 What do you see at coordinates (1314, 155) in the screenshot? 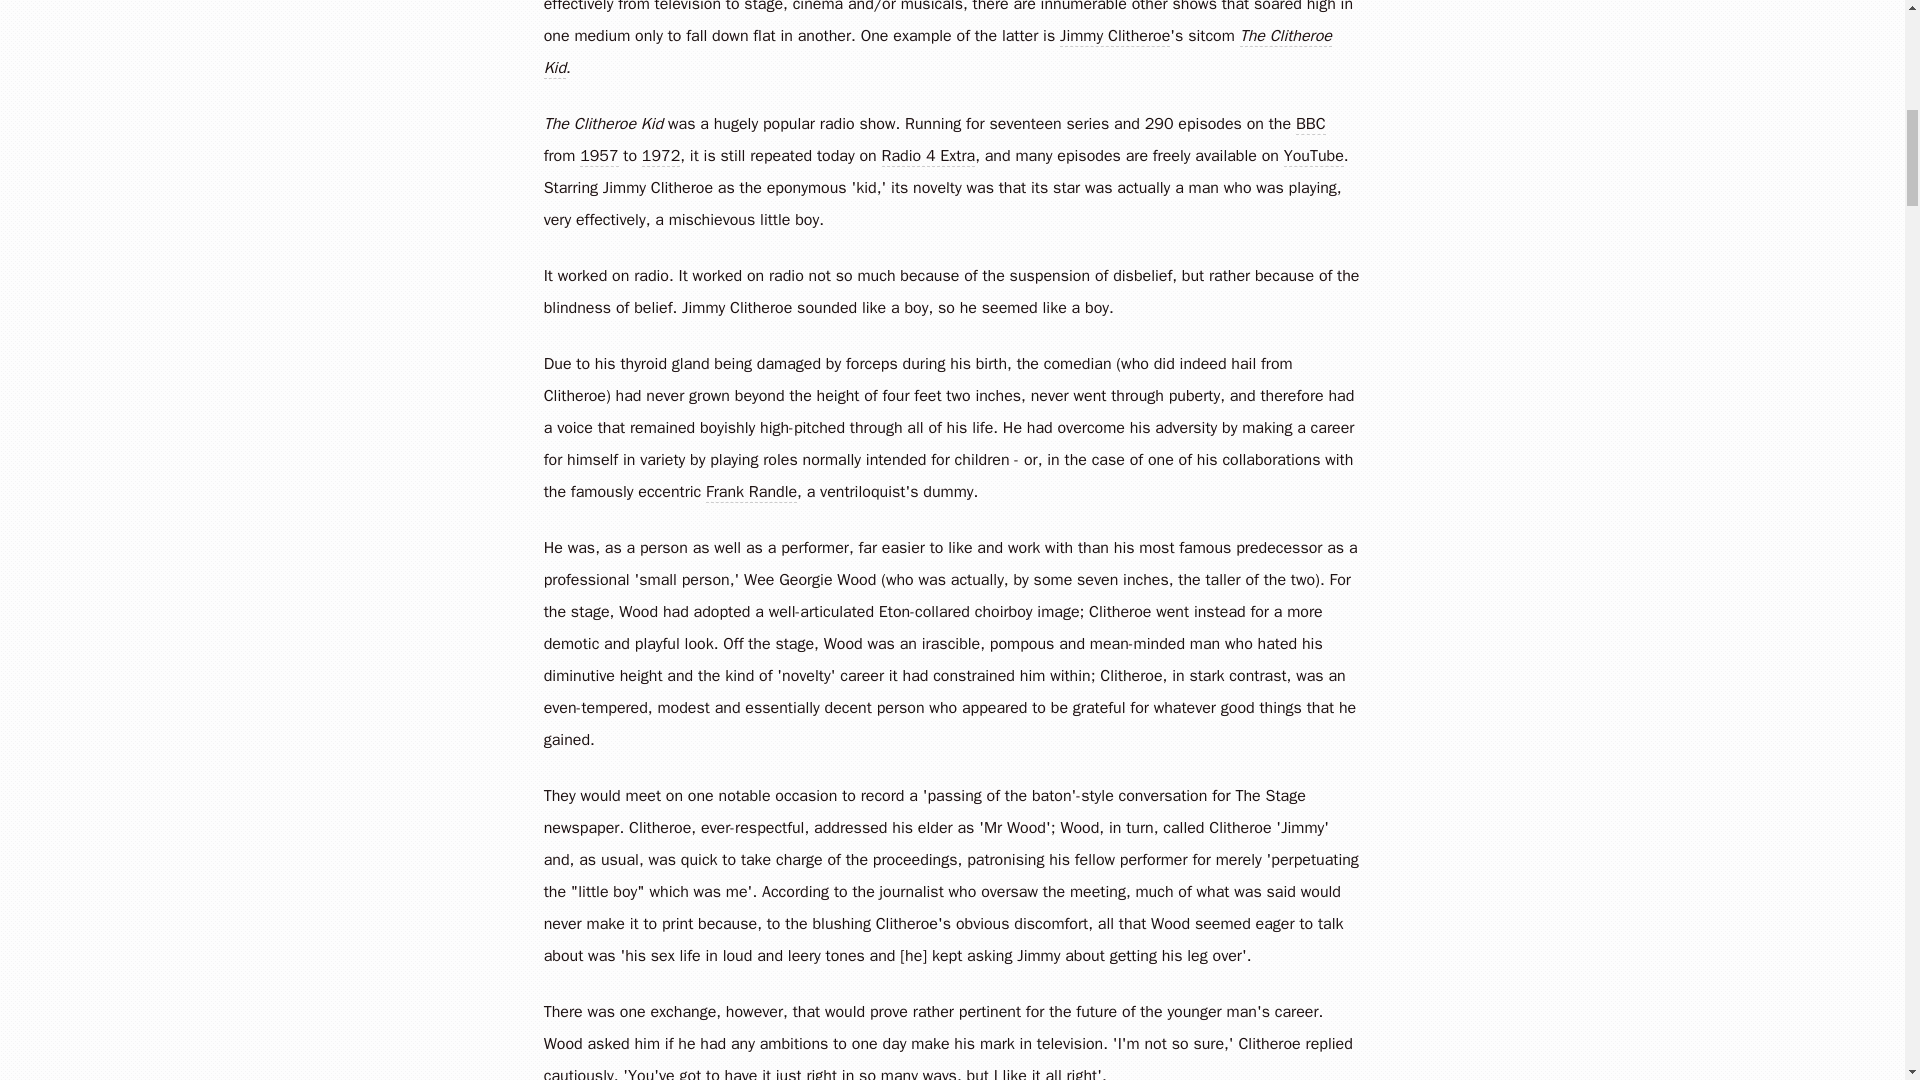
I see `More details about YouTube` at bounding box center [1314, 155].